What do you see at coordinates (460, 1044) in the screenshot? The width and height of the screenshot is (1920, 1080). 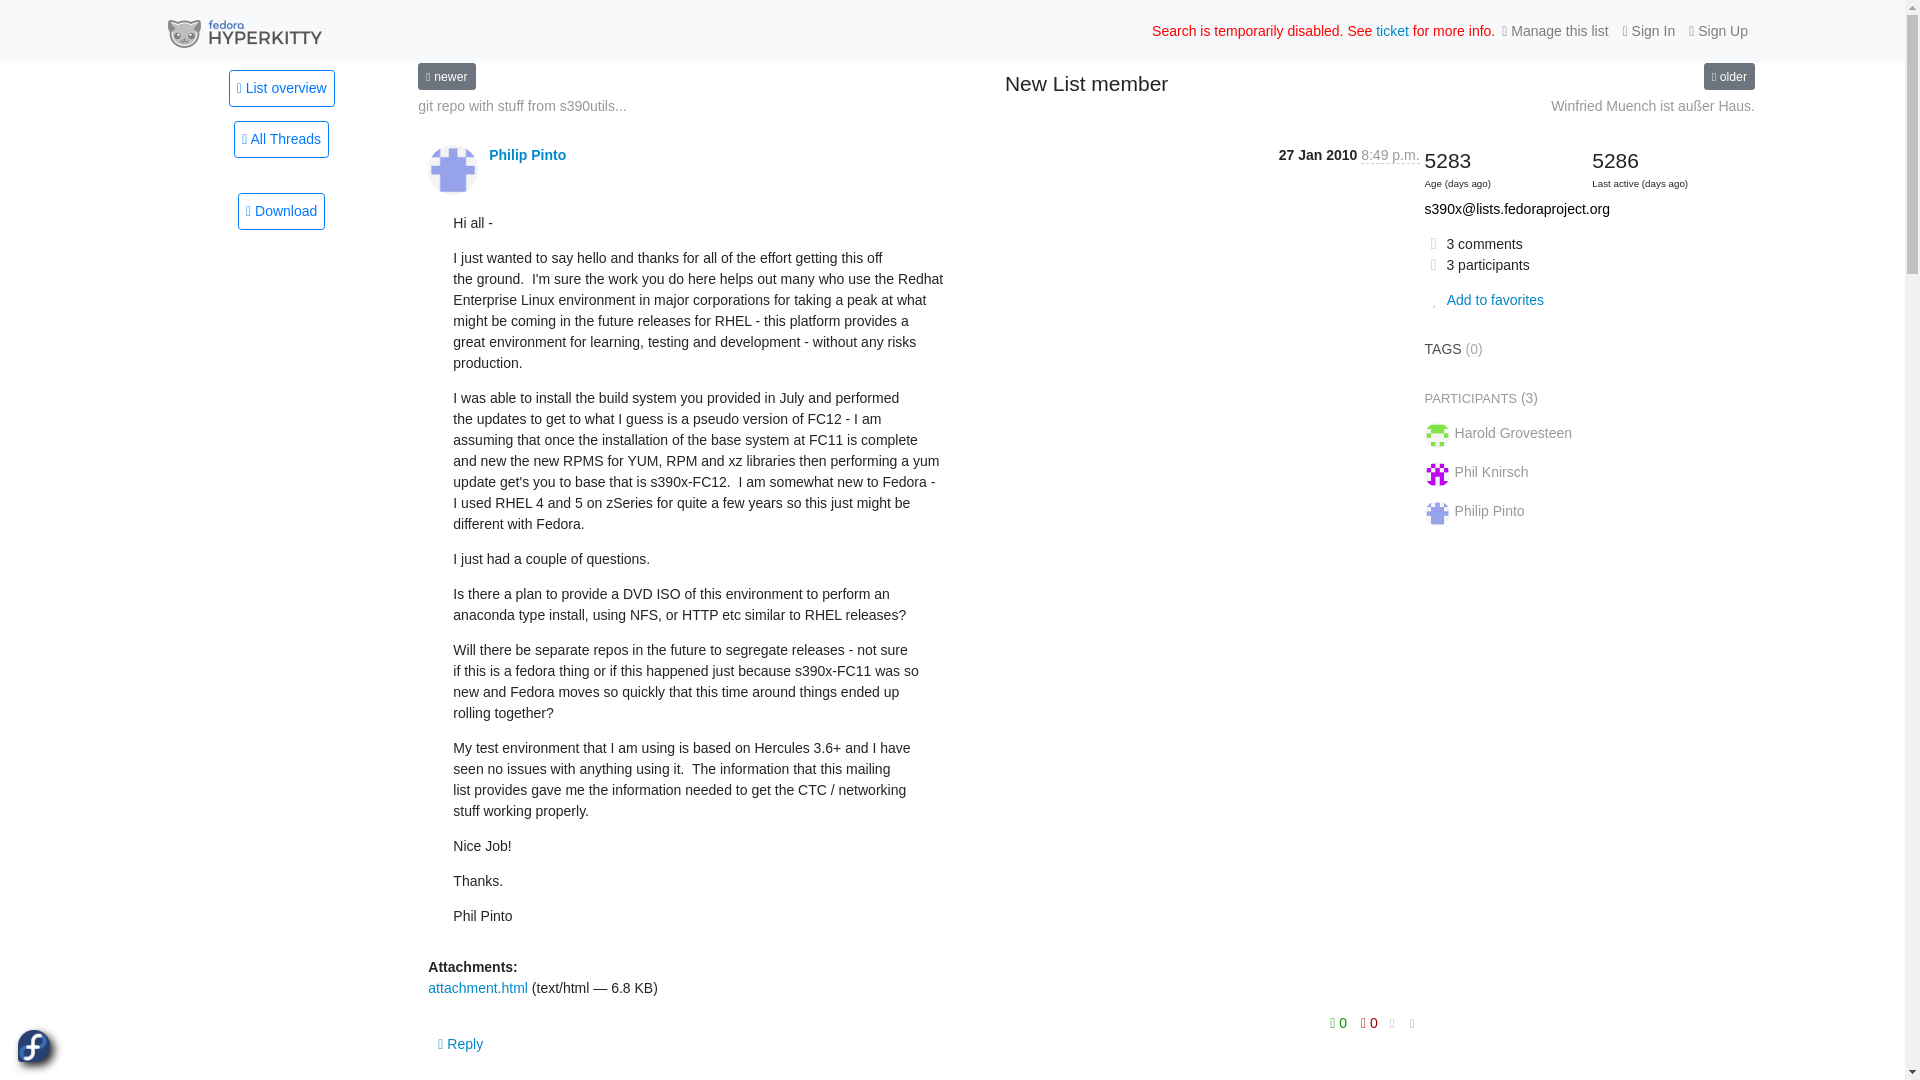 I see `Sign in to reply online` at bounding box center [460, 1044].